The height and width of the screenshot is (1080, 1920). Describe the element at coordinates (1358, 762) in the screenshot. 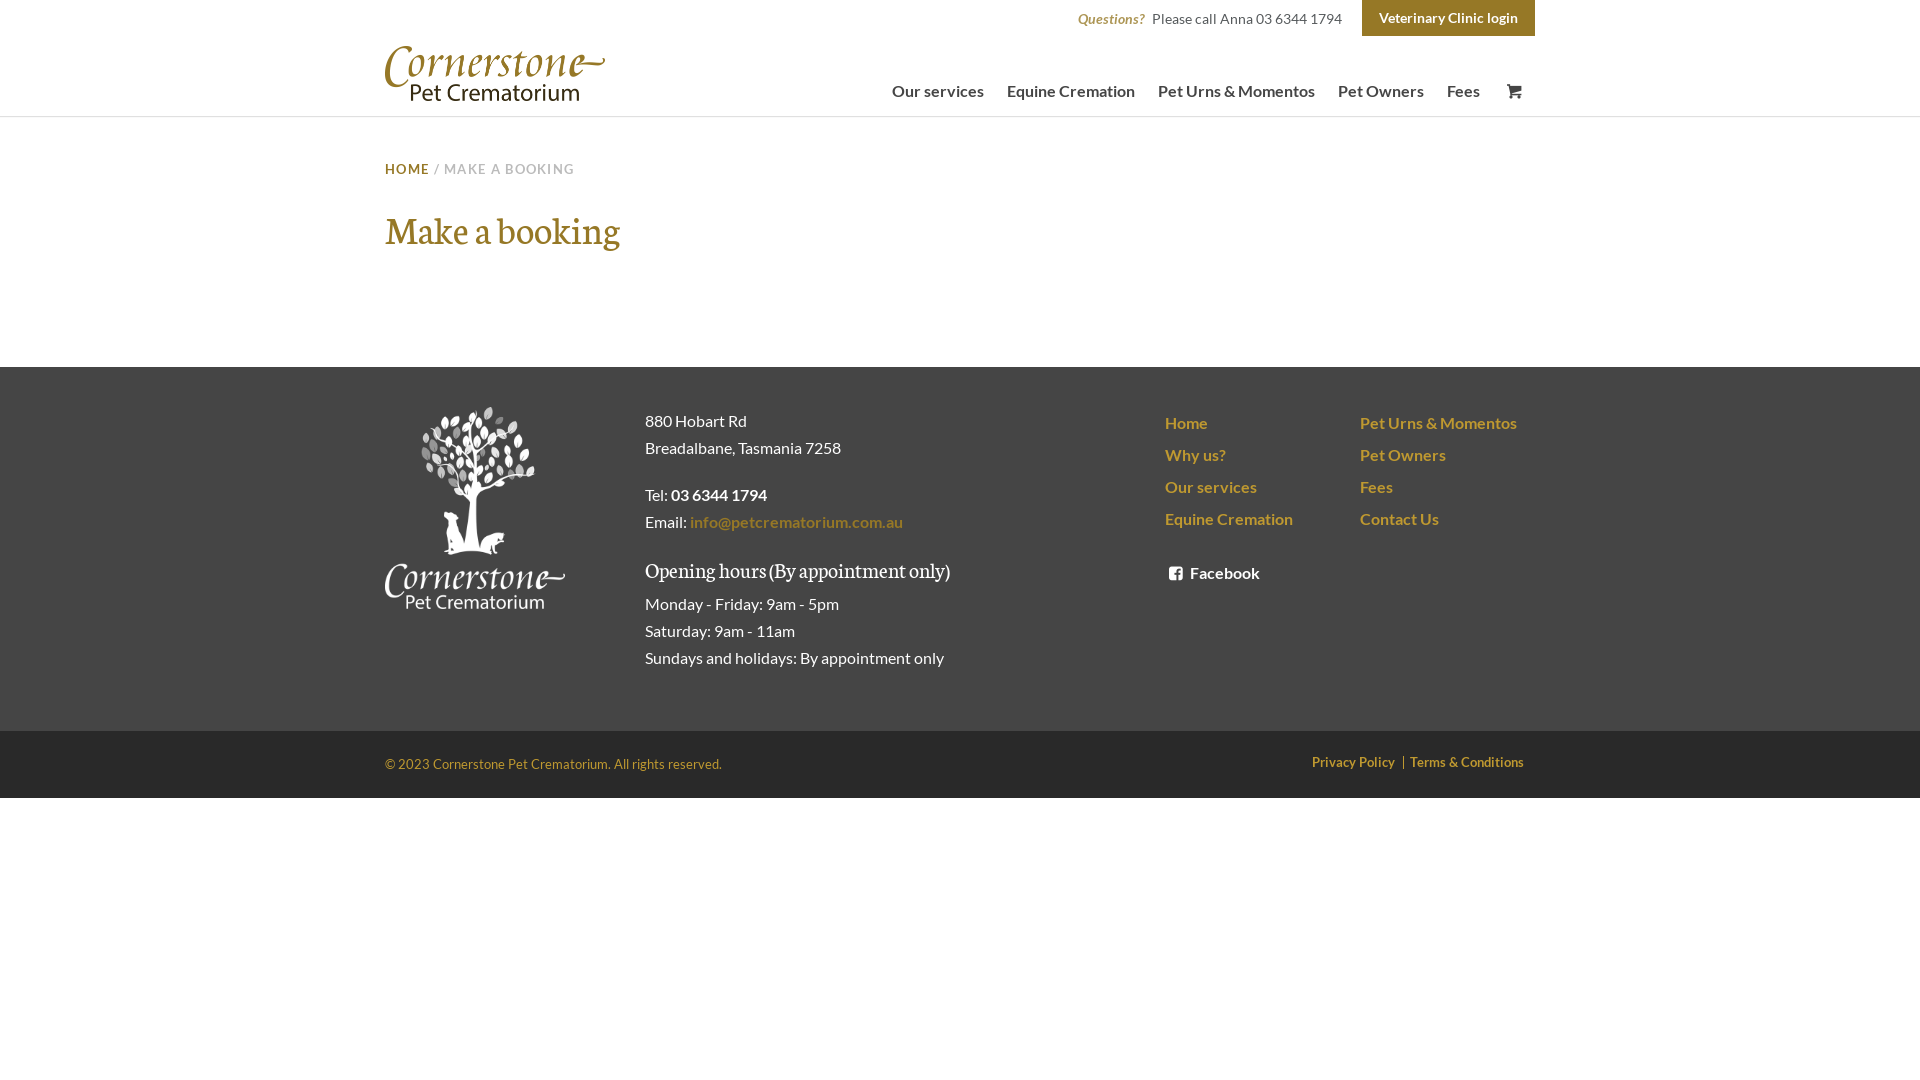

I see `Privacy Policy` at that location.